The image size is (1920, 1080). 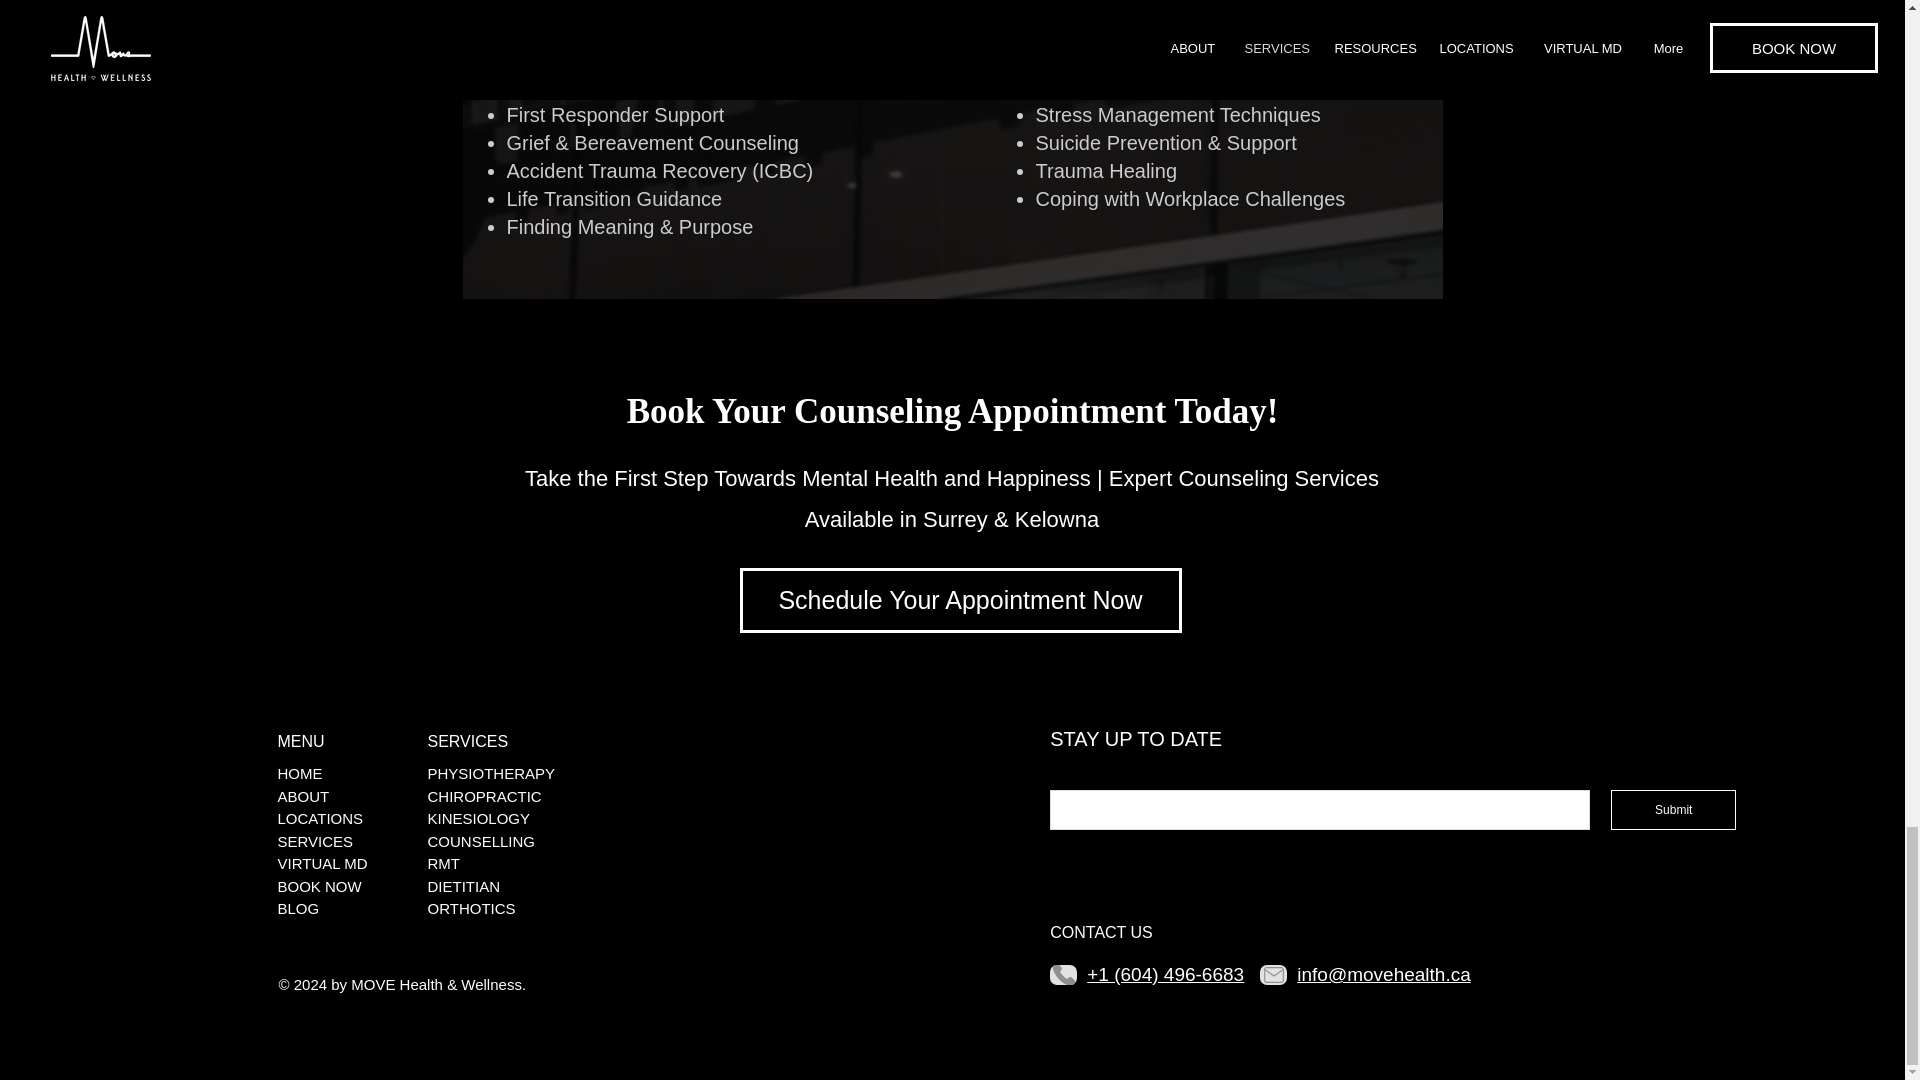 I want to click on BLOG, so click(x=299, y=908).